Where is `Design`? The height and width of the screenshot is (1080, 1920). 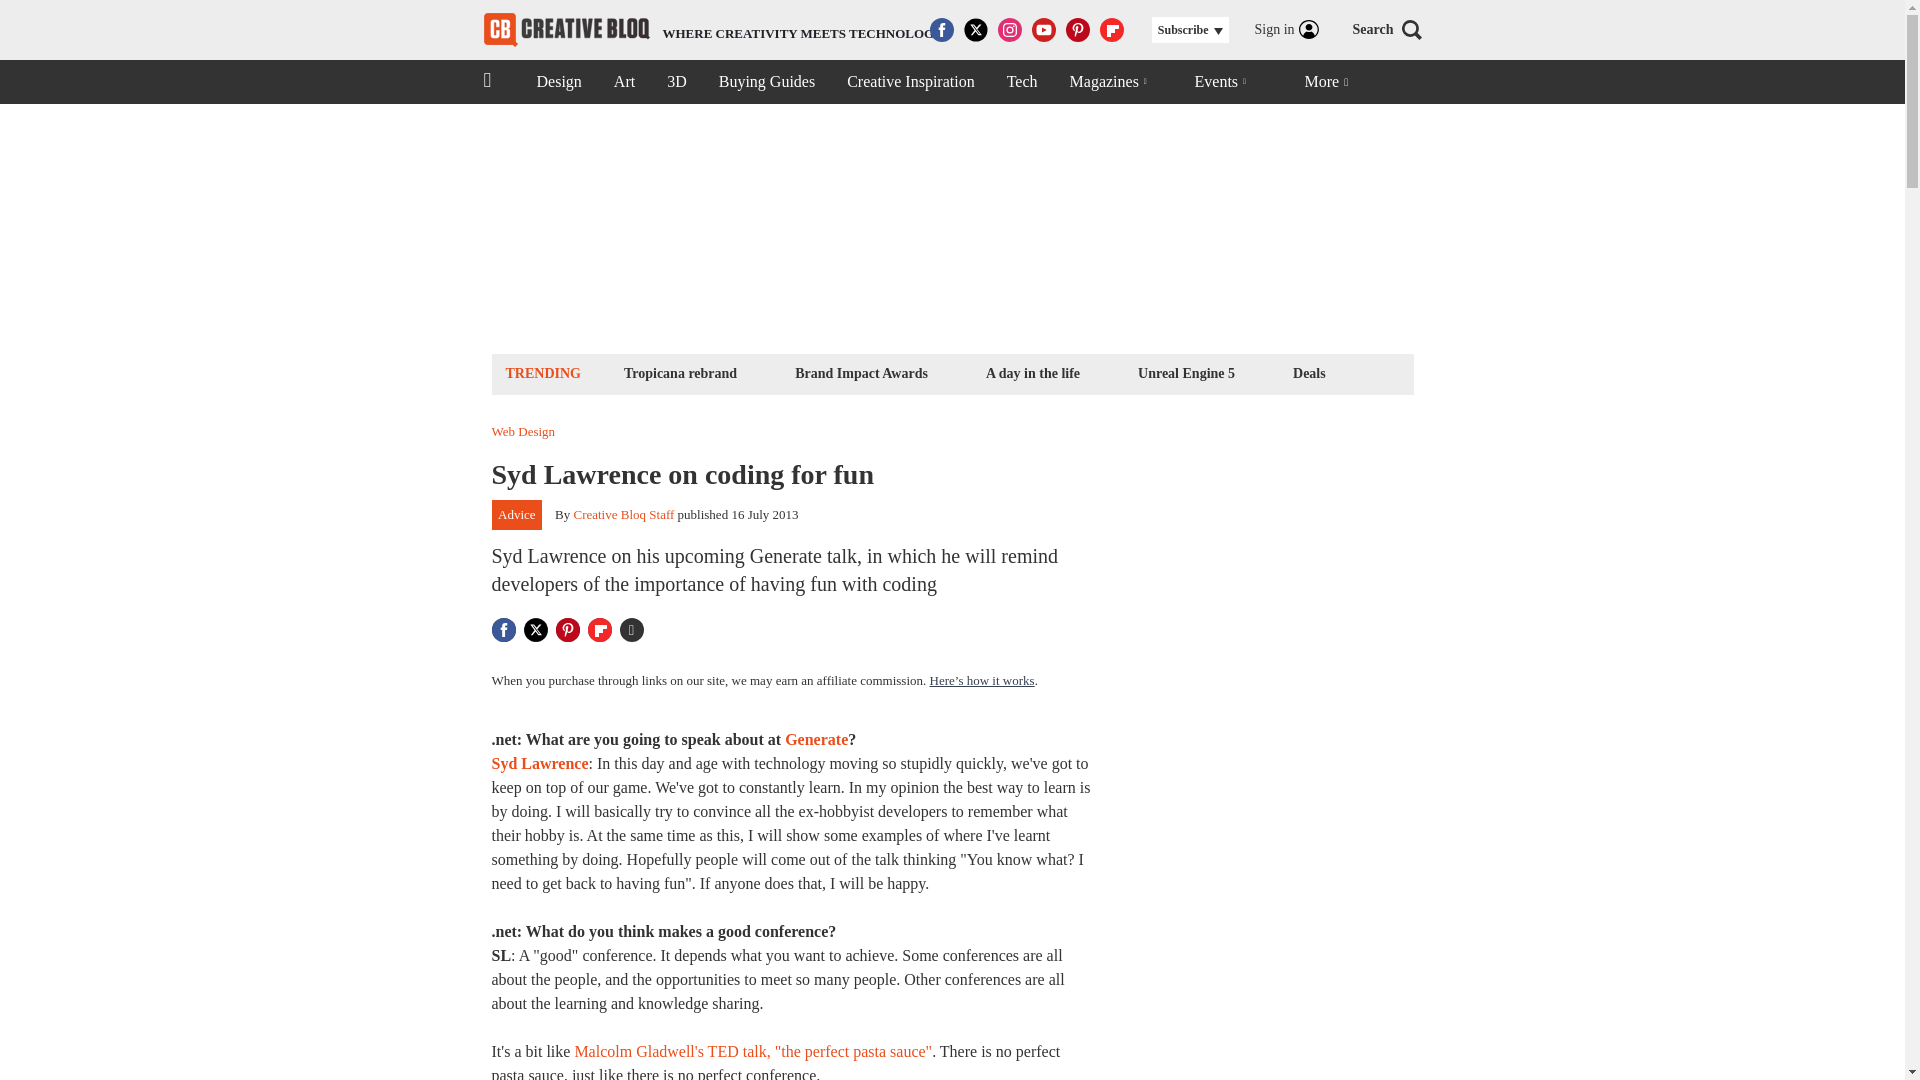
Design is located at coordinates (676, 82).